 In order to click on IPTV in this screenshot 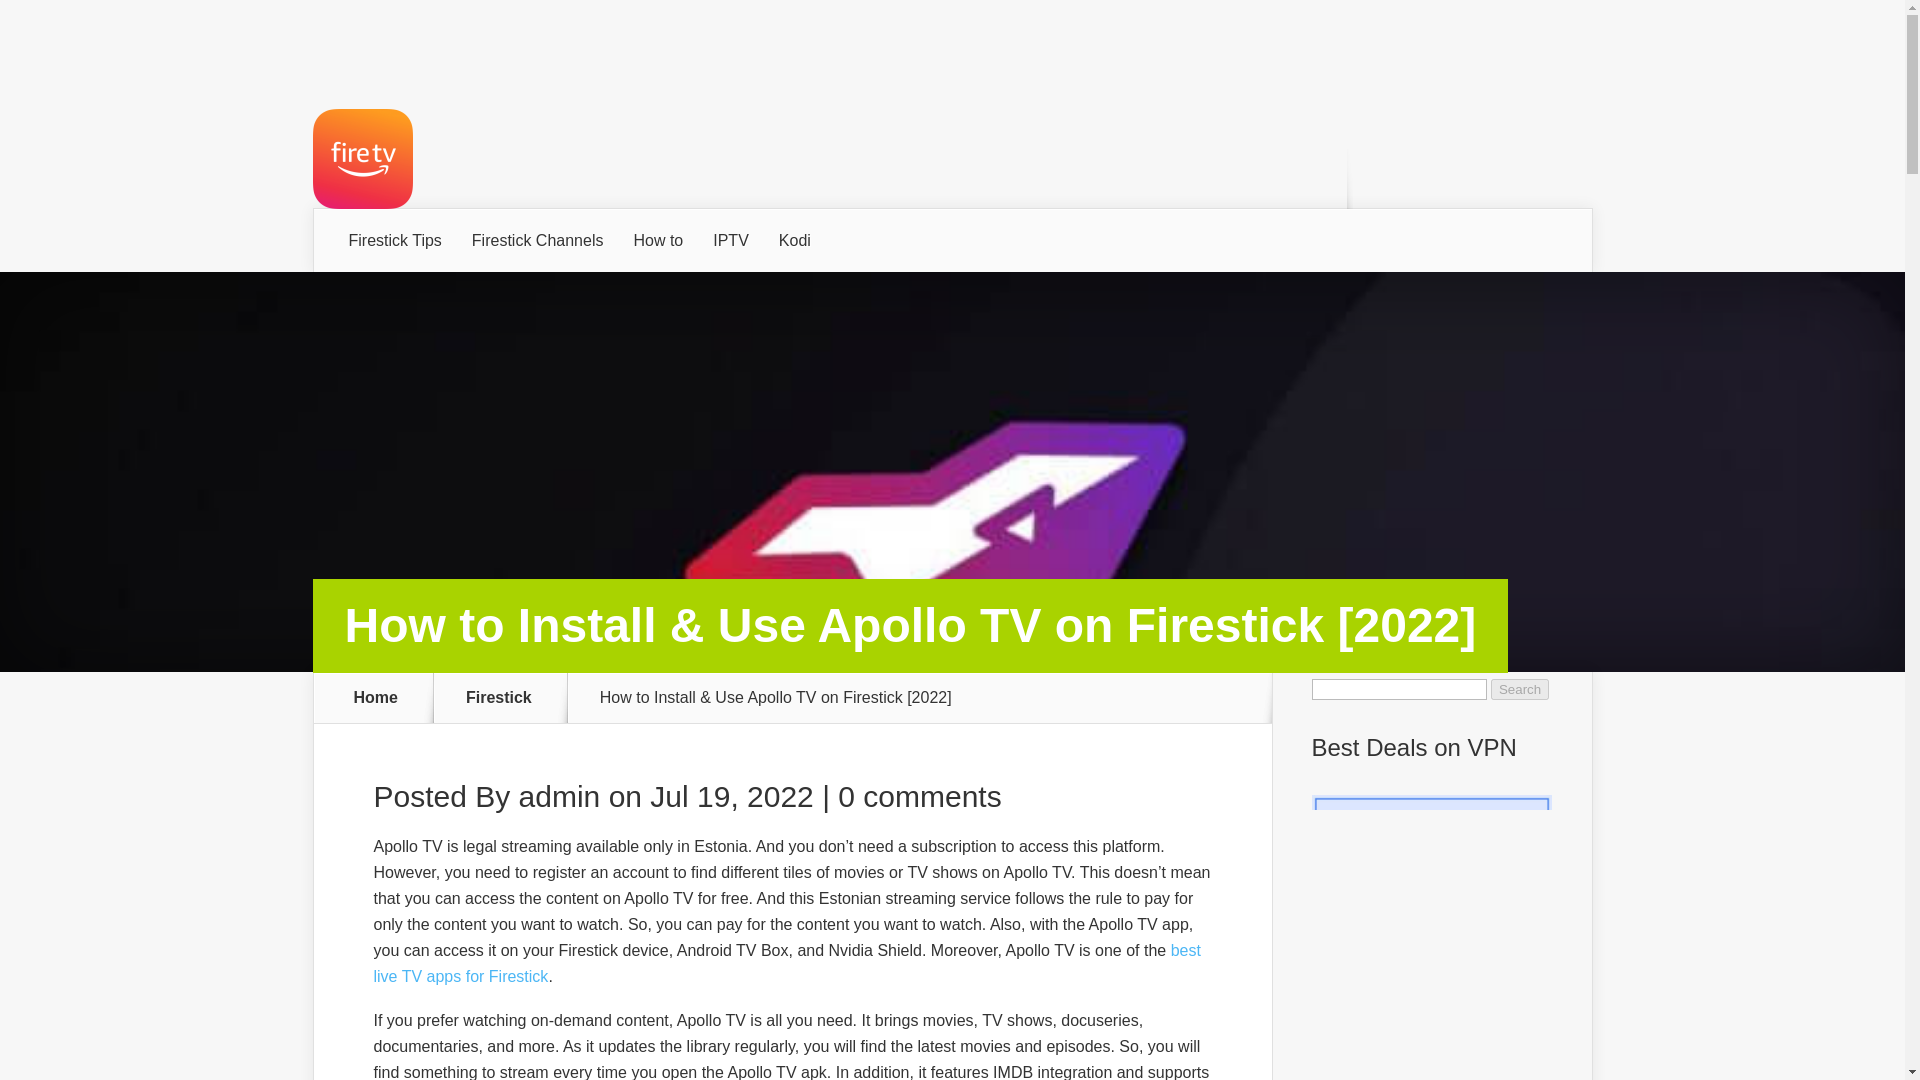, I will do `click(731, 241)`.